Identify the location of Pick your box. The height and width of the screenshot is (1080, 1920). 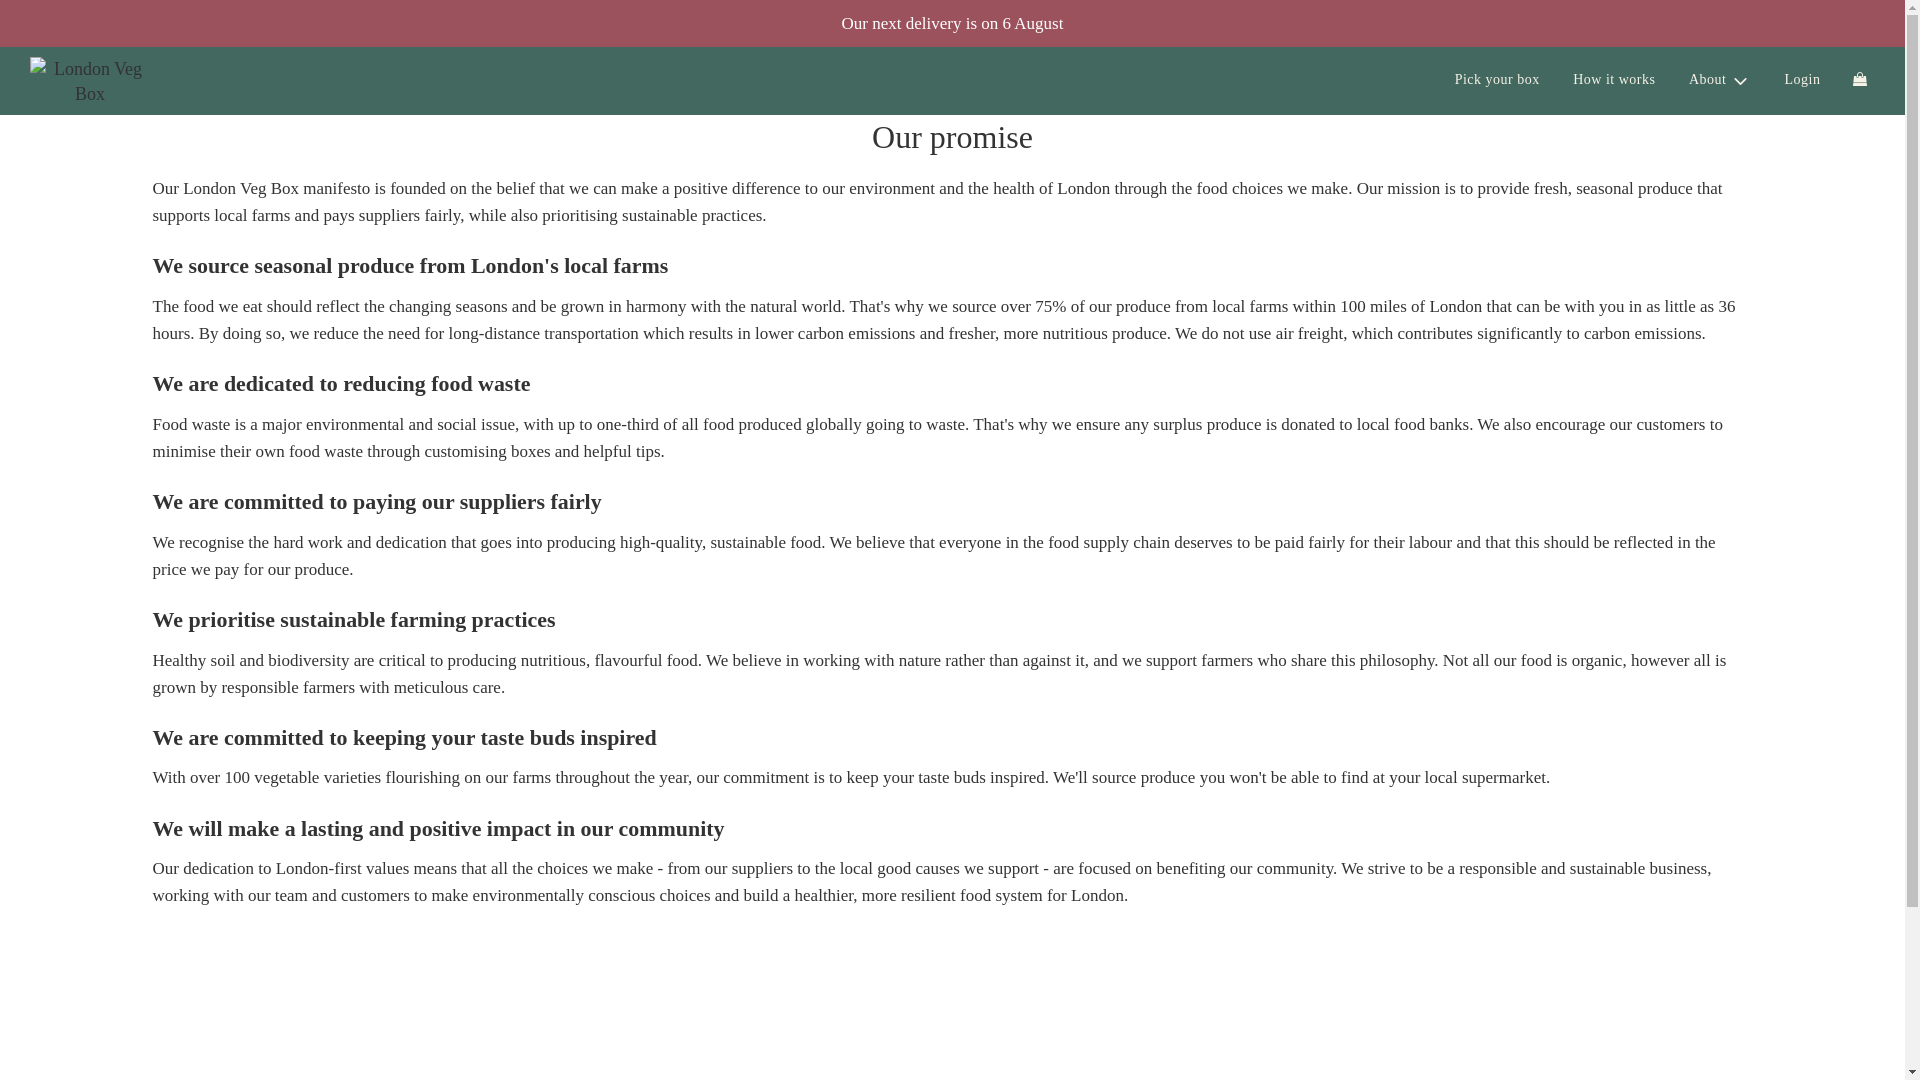
(1498, 80).